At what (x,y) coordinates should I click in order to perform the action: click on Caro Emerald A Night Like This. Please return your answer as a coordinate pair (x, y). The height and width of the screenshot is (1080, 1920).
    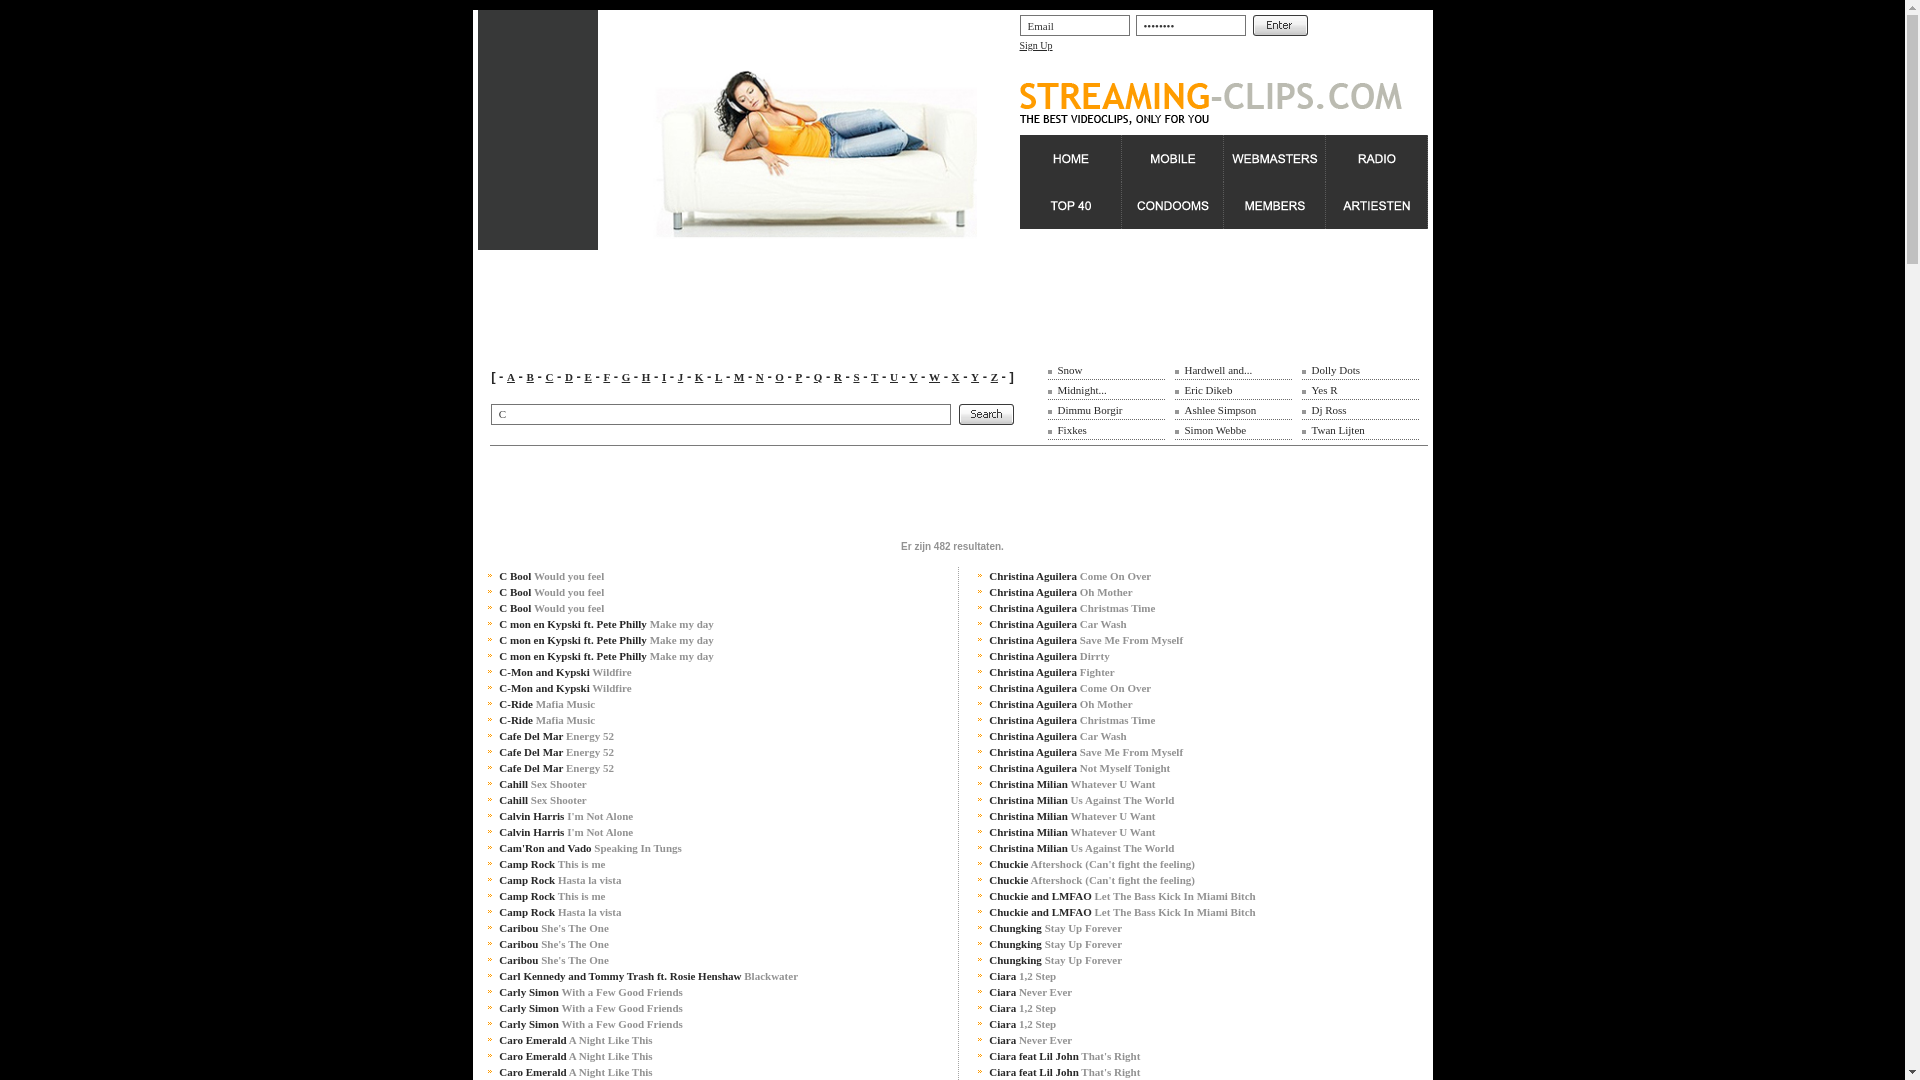
    Looking at the image, I should click on (576, 1072).